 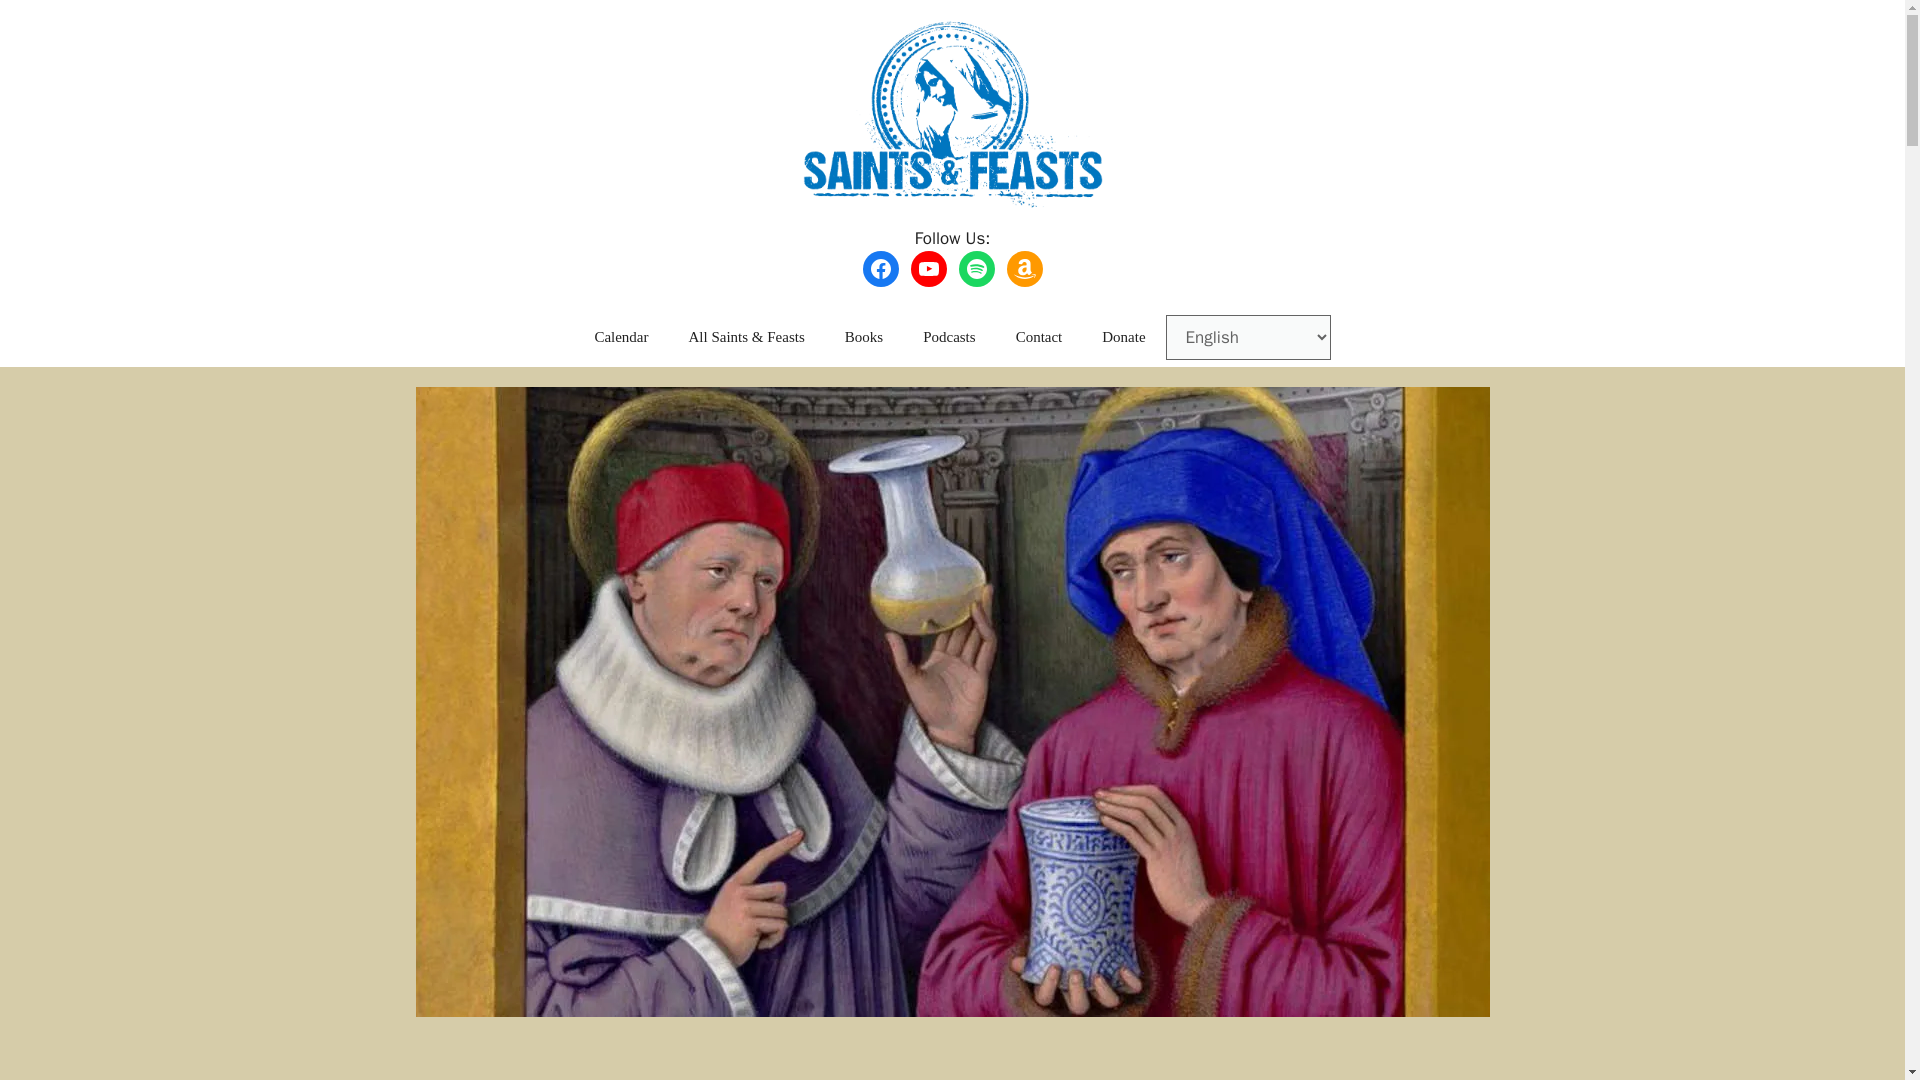 I want to click on Calendar, so click(x=621, y=336).